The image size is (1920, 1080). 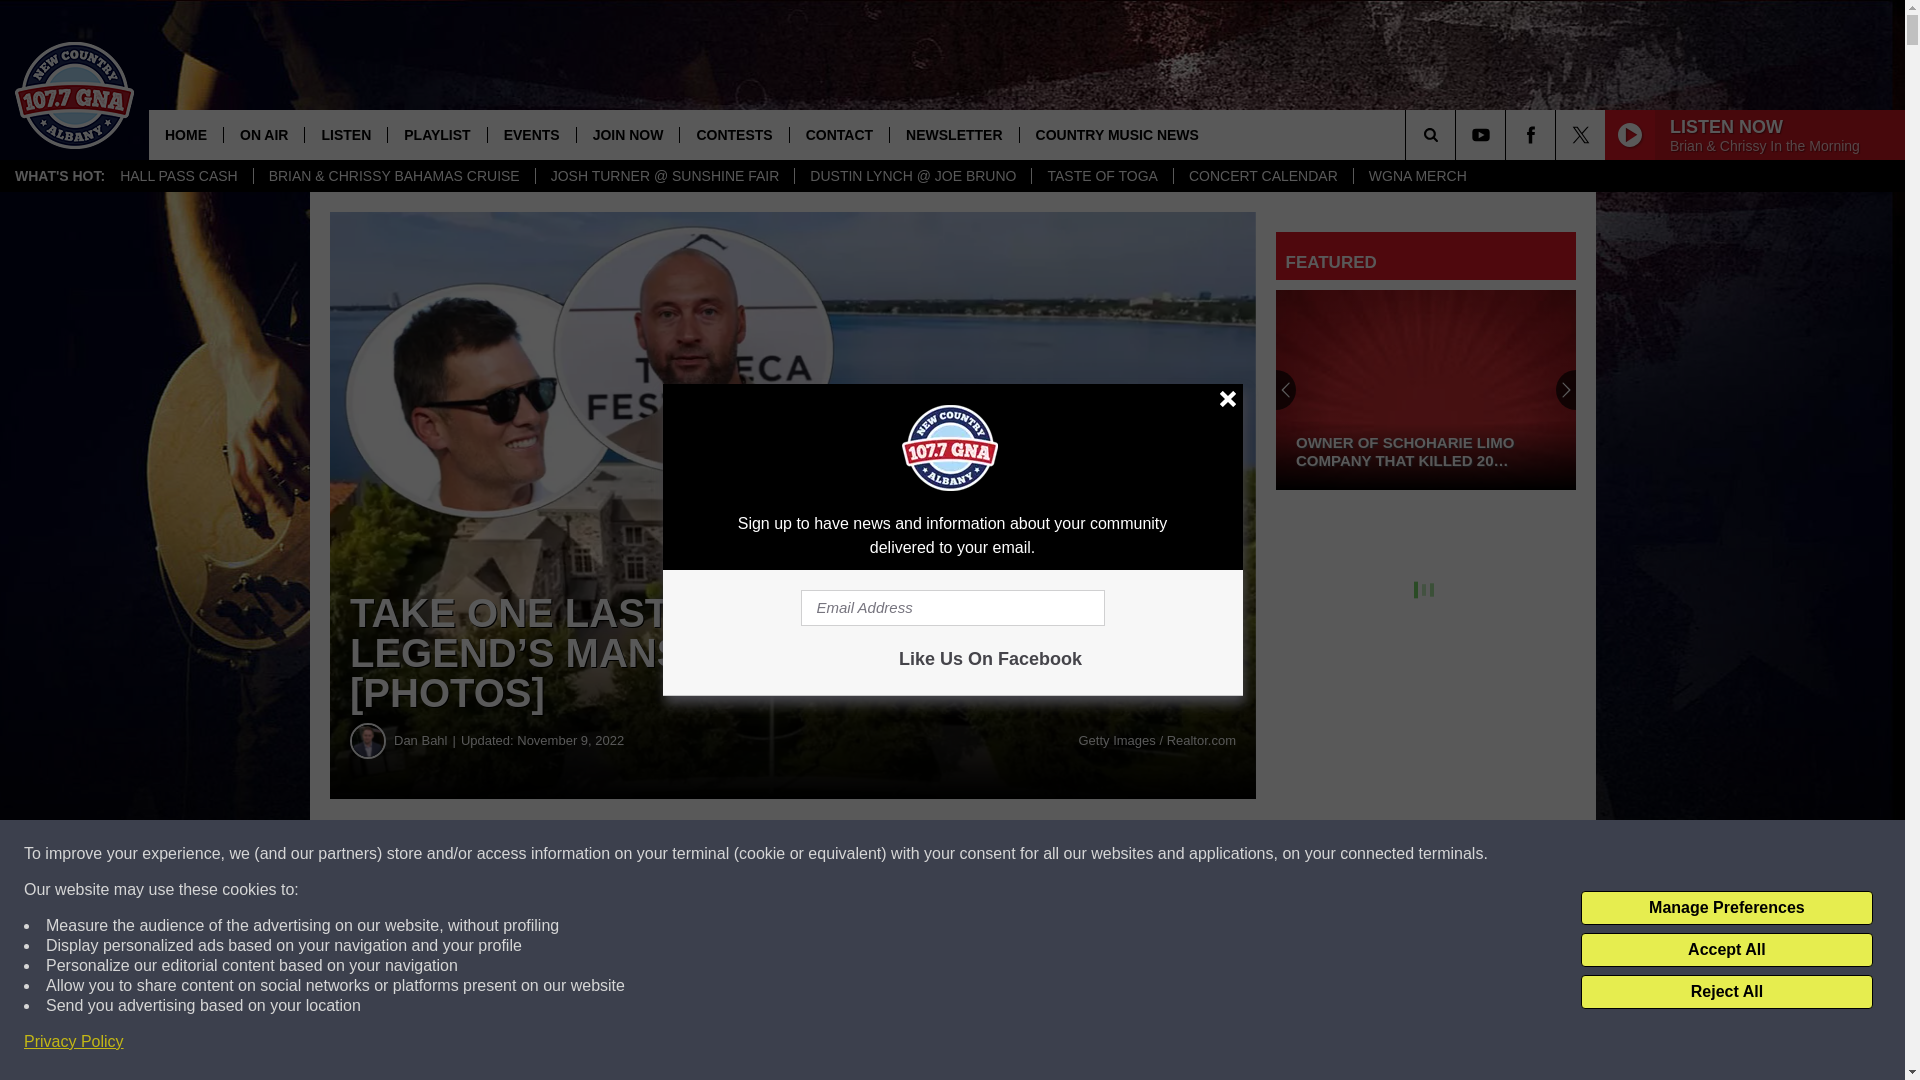 What do you see at coordinates (262, 134) in the screenshot?
I see `ON AIR` at bounding box center [262, 134].